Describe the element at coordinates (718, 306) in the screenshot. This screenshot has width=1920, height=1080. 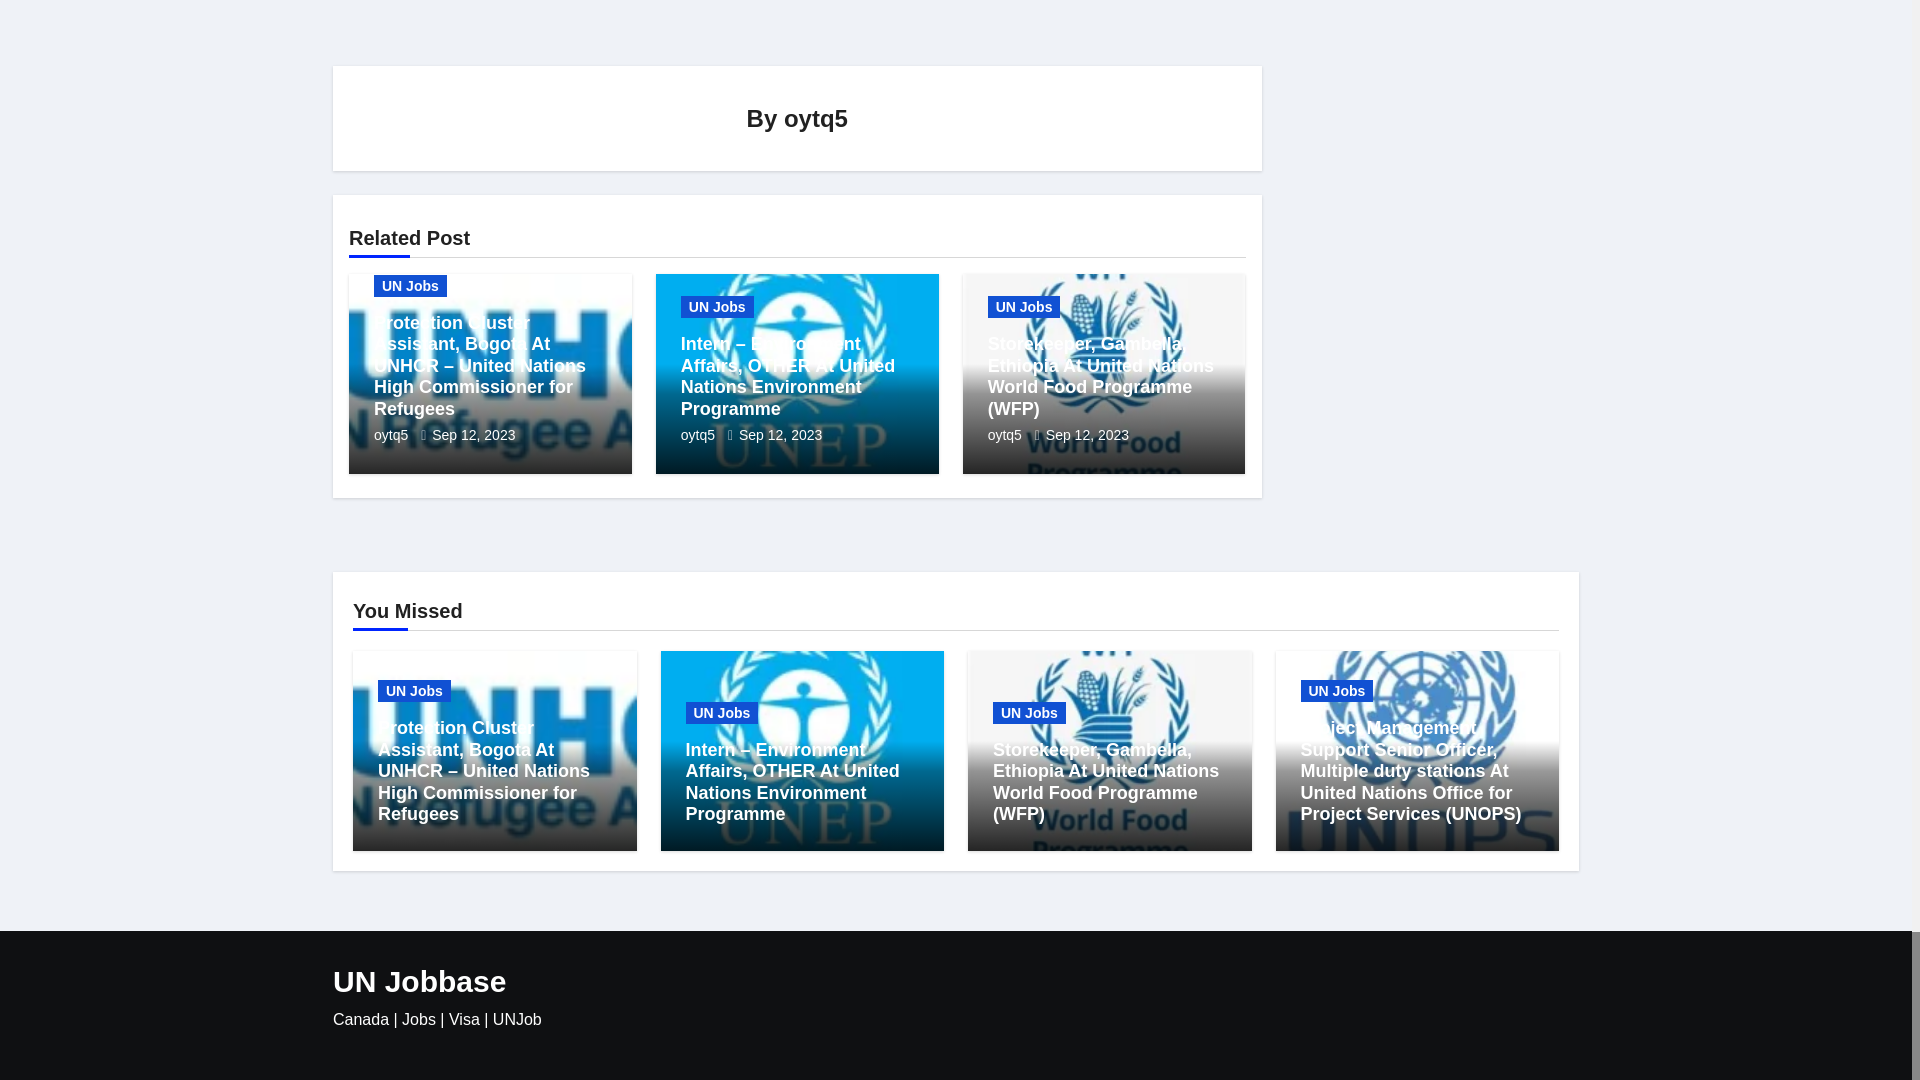
I see `UN Jobs` at that location.